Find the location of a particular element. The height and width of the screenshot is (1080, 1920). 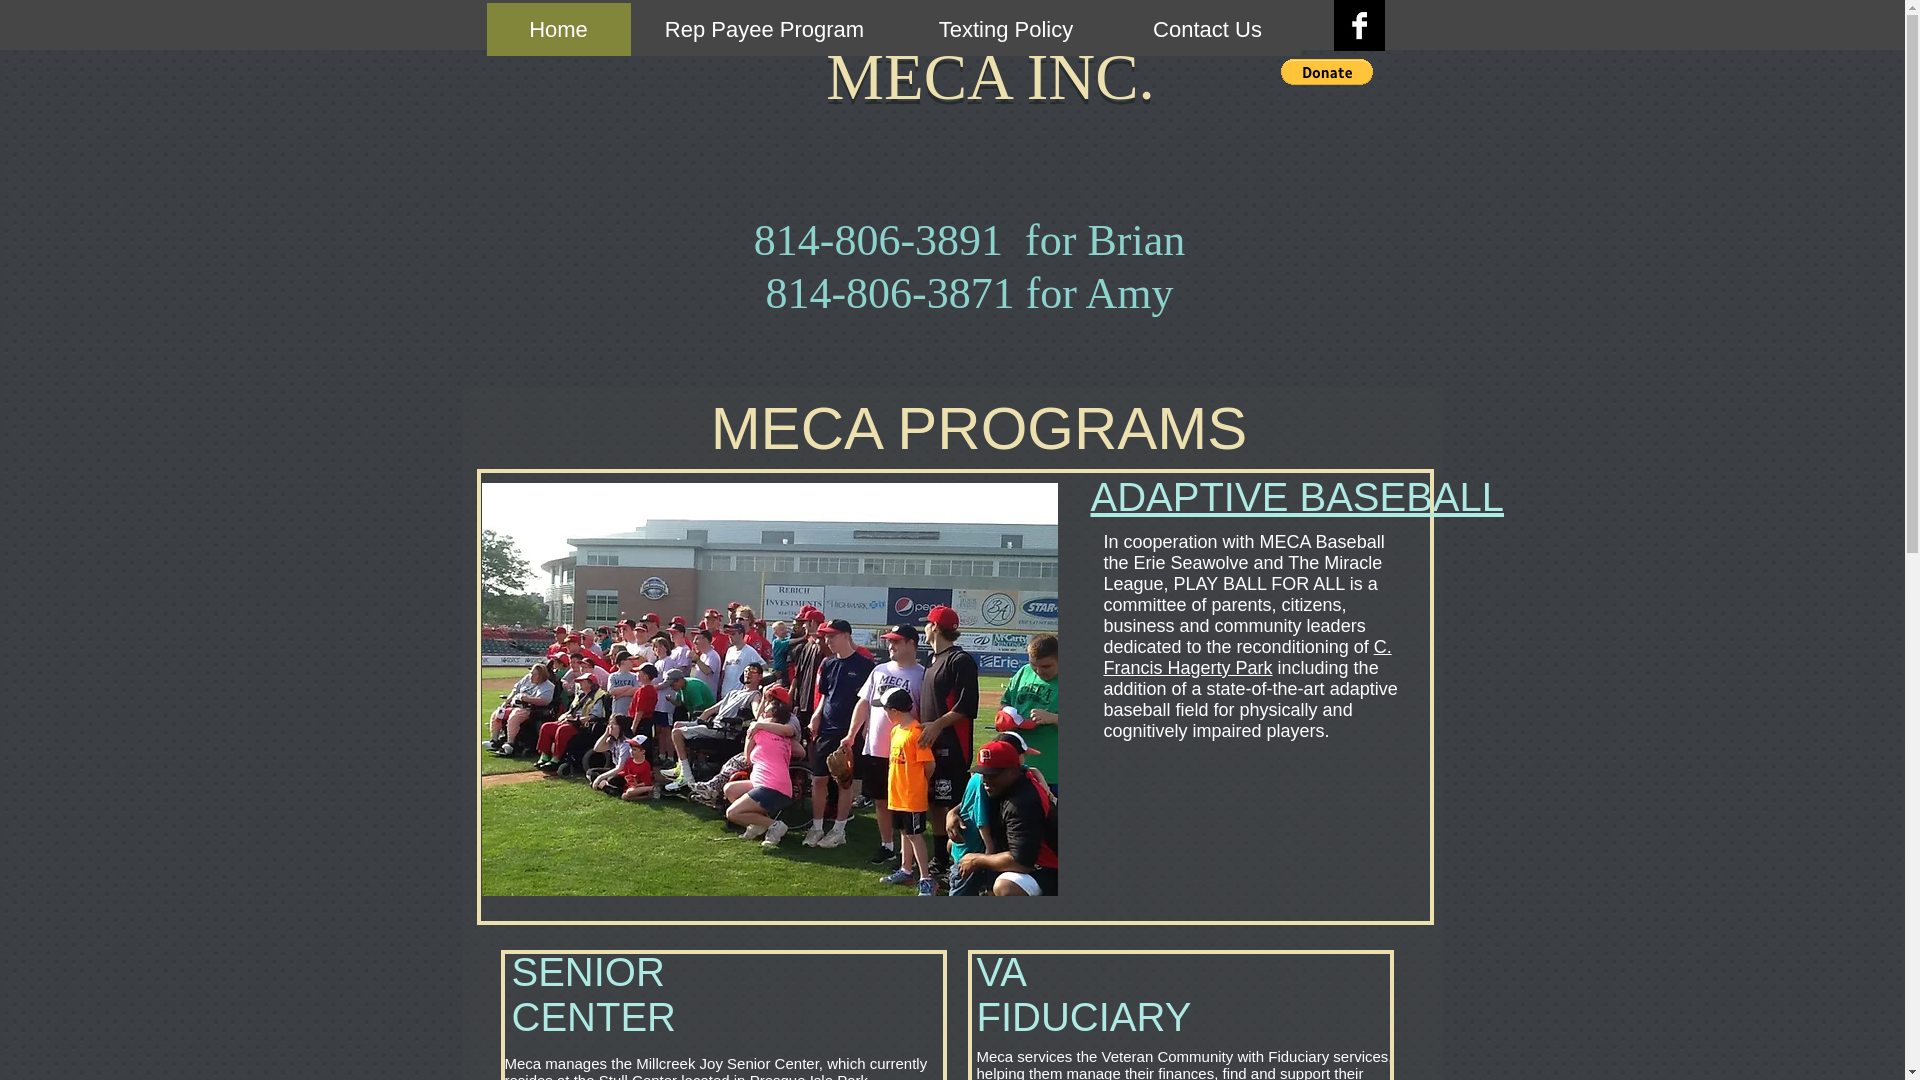

Contact Us is located at coordinates (1207, 30).